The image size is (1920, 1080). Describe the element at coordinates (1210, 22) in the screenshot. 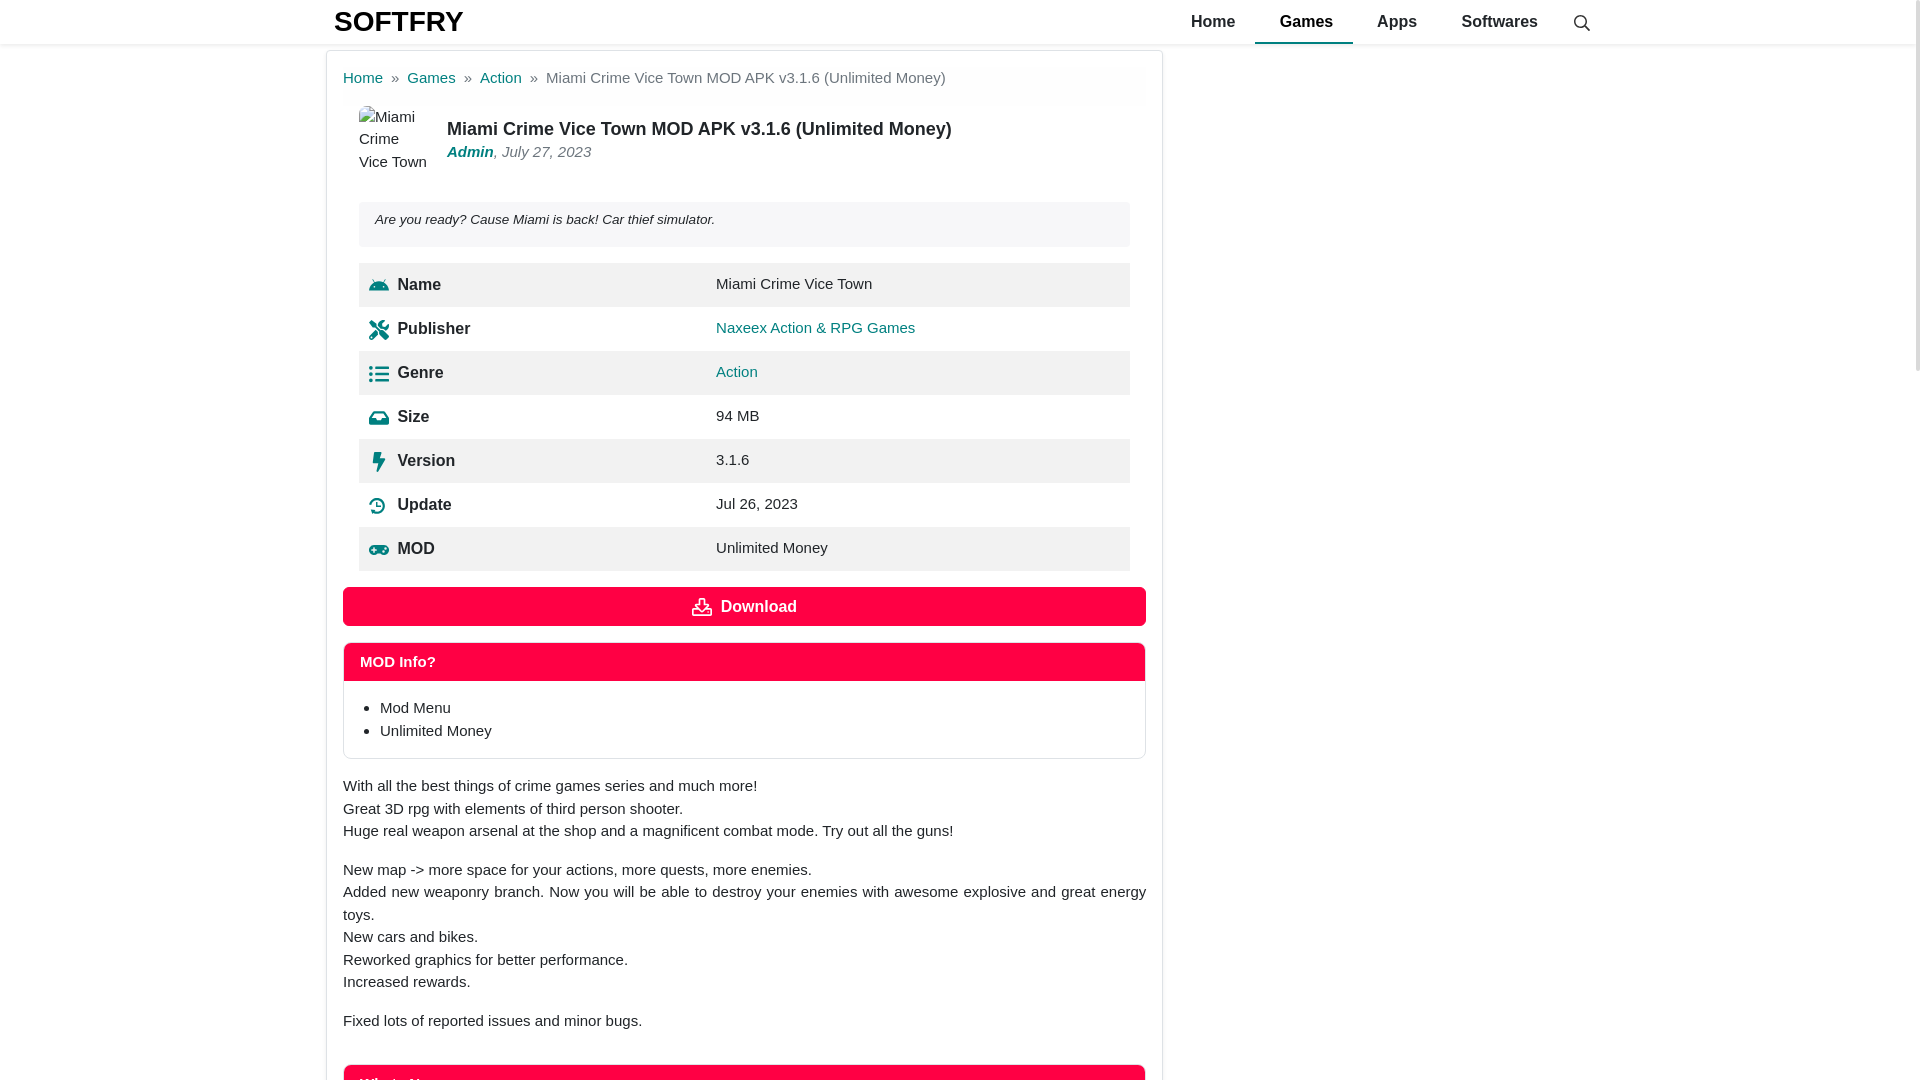

I see ` Home` at that location.